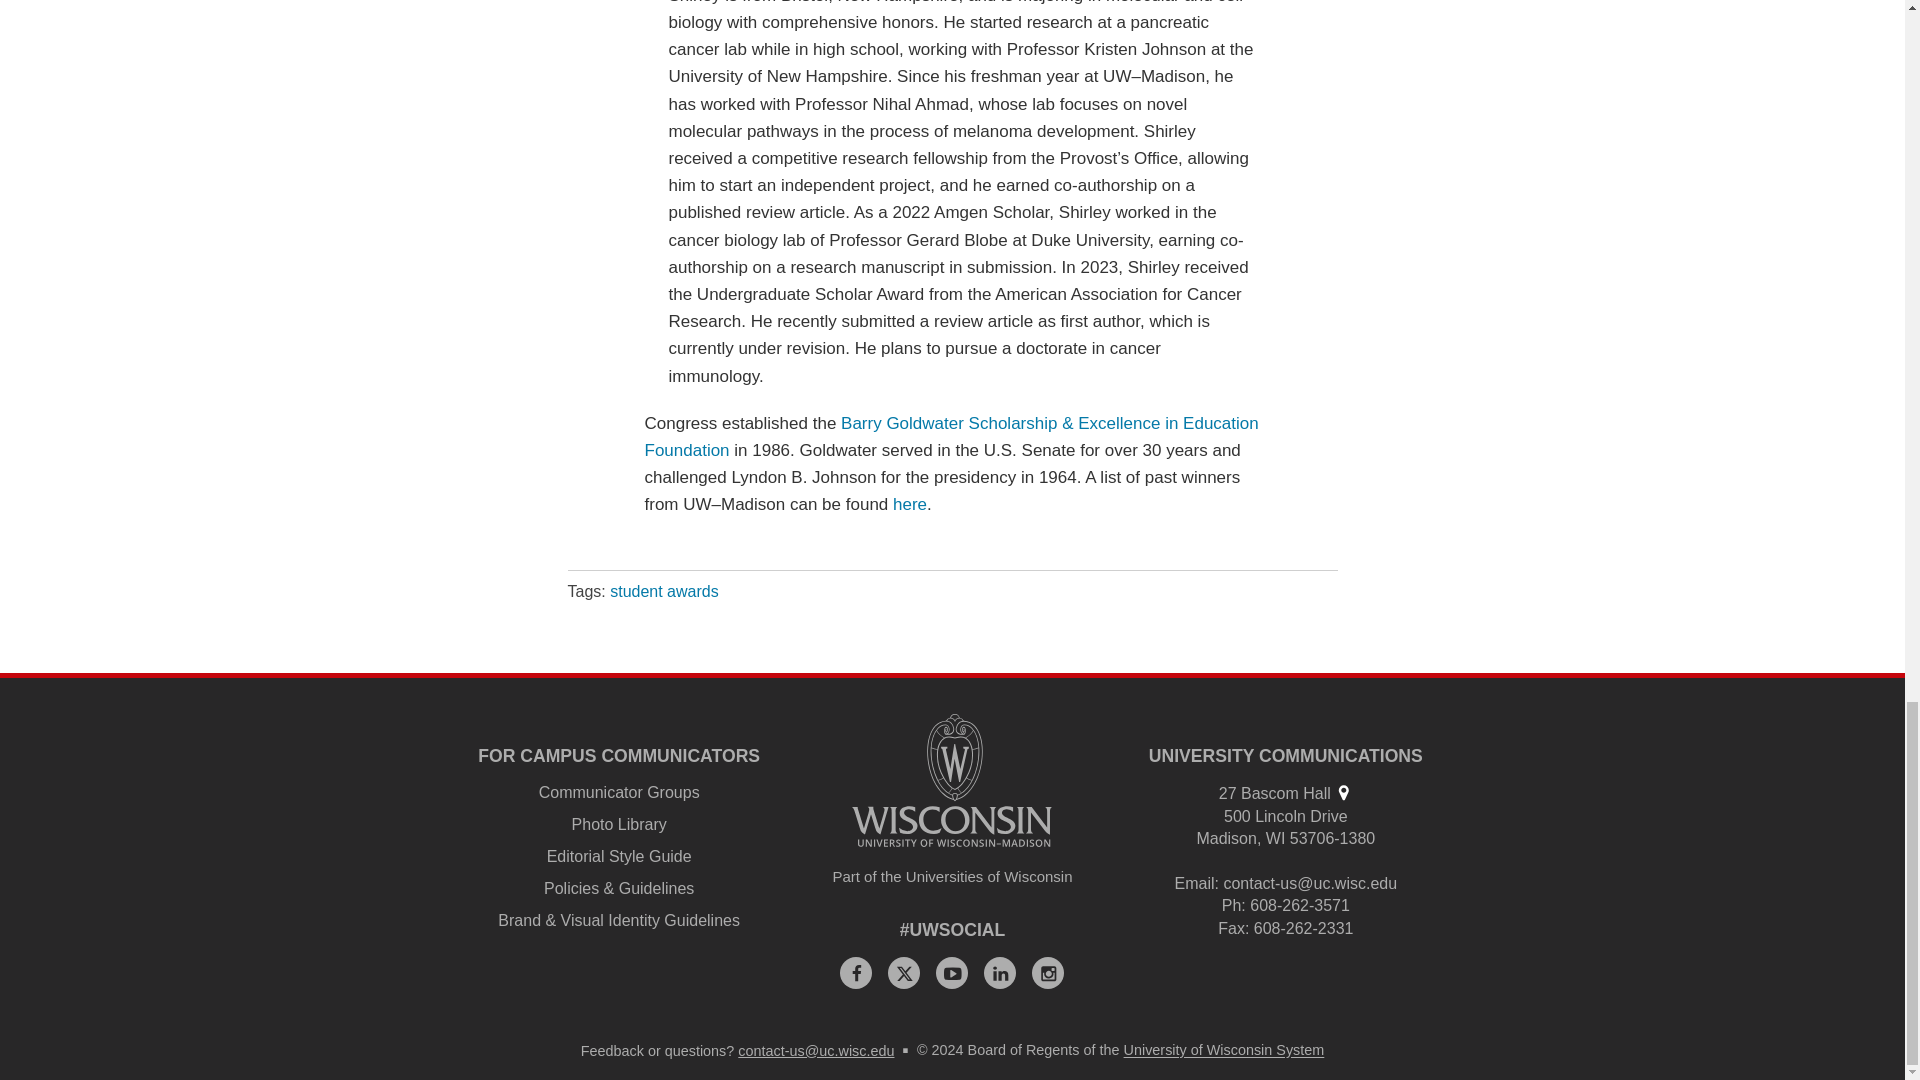 The height and width of the screenshot is (1080, 1920). What do you see at coordinates (903, 972) in the screenshot?
I see `X, formerly Twitter` at bounding box center [903, 972].